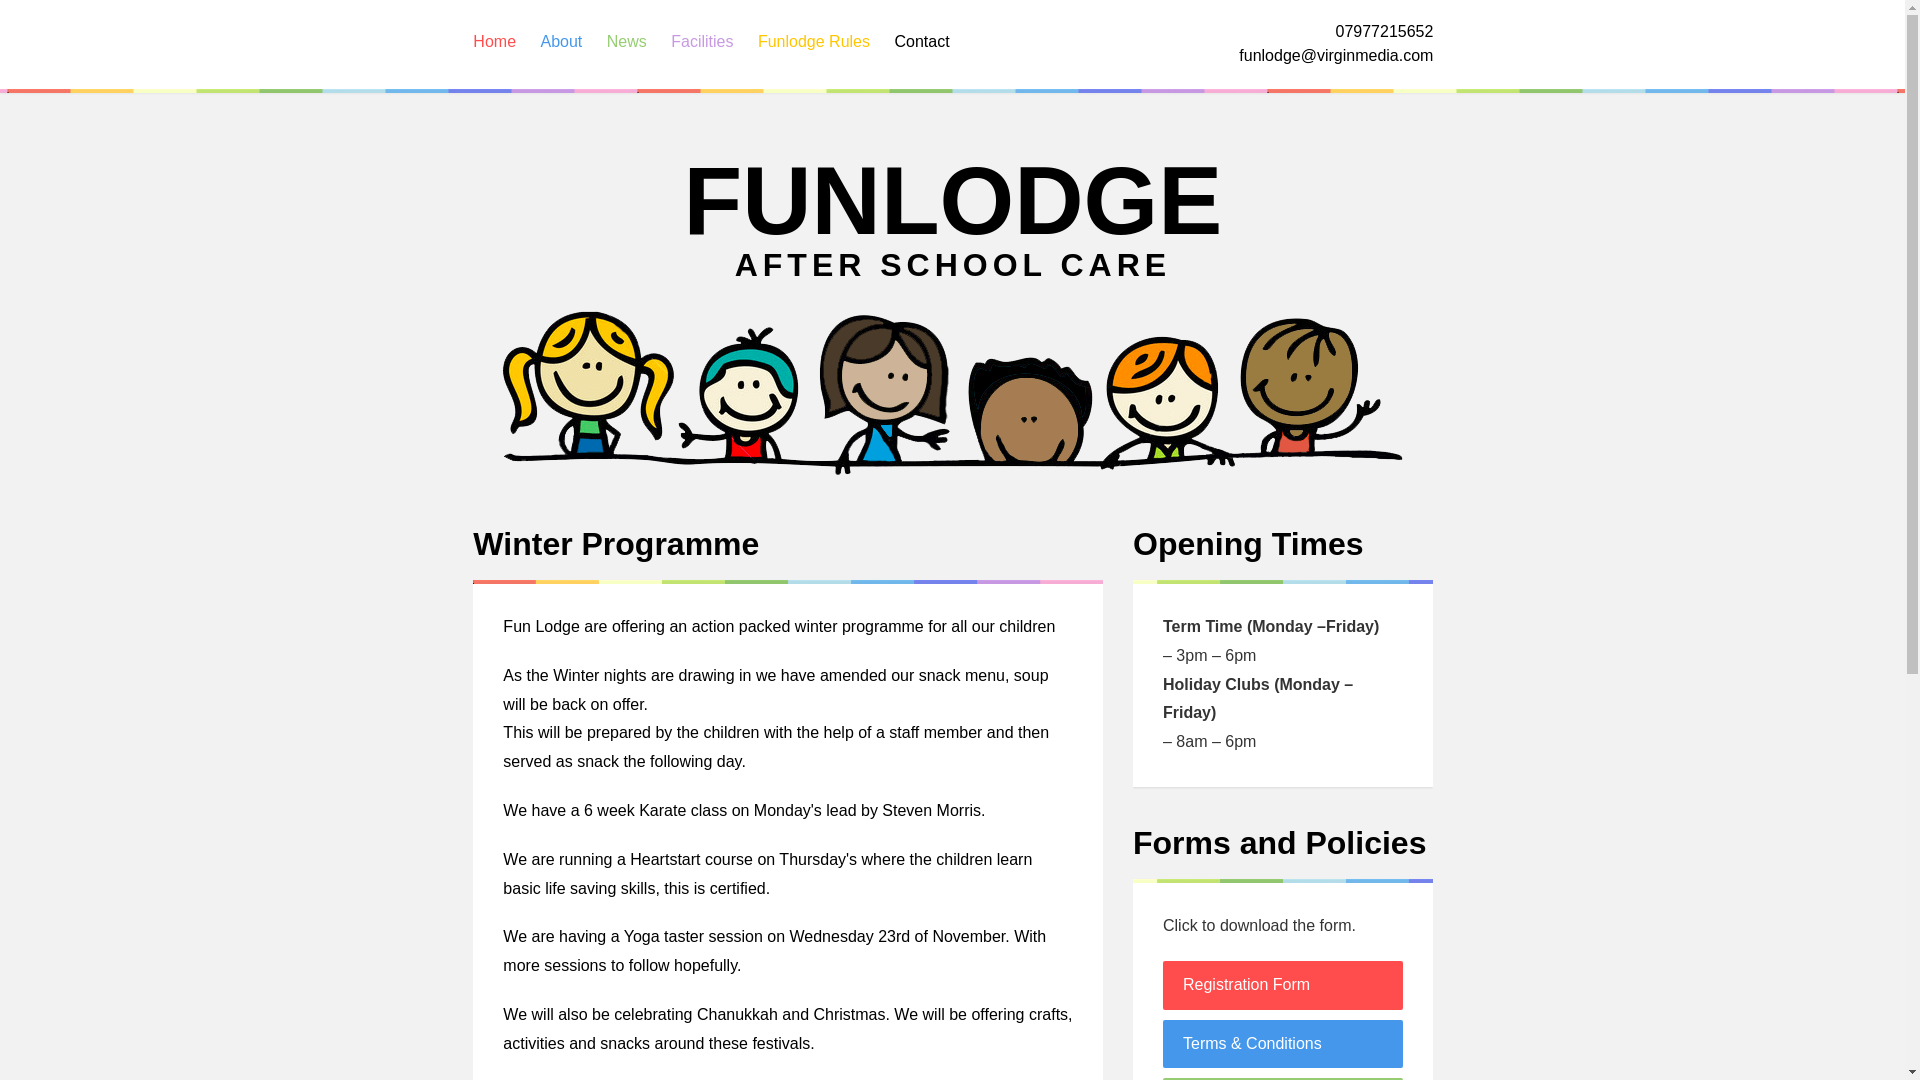  I want to click on Facilities, so click(702, 42).